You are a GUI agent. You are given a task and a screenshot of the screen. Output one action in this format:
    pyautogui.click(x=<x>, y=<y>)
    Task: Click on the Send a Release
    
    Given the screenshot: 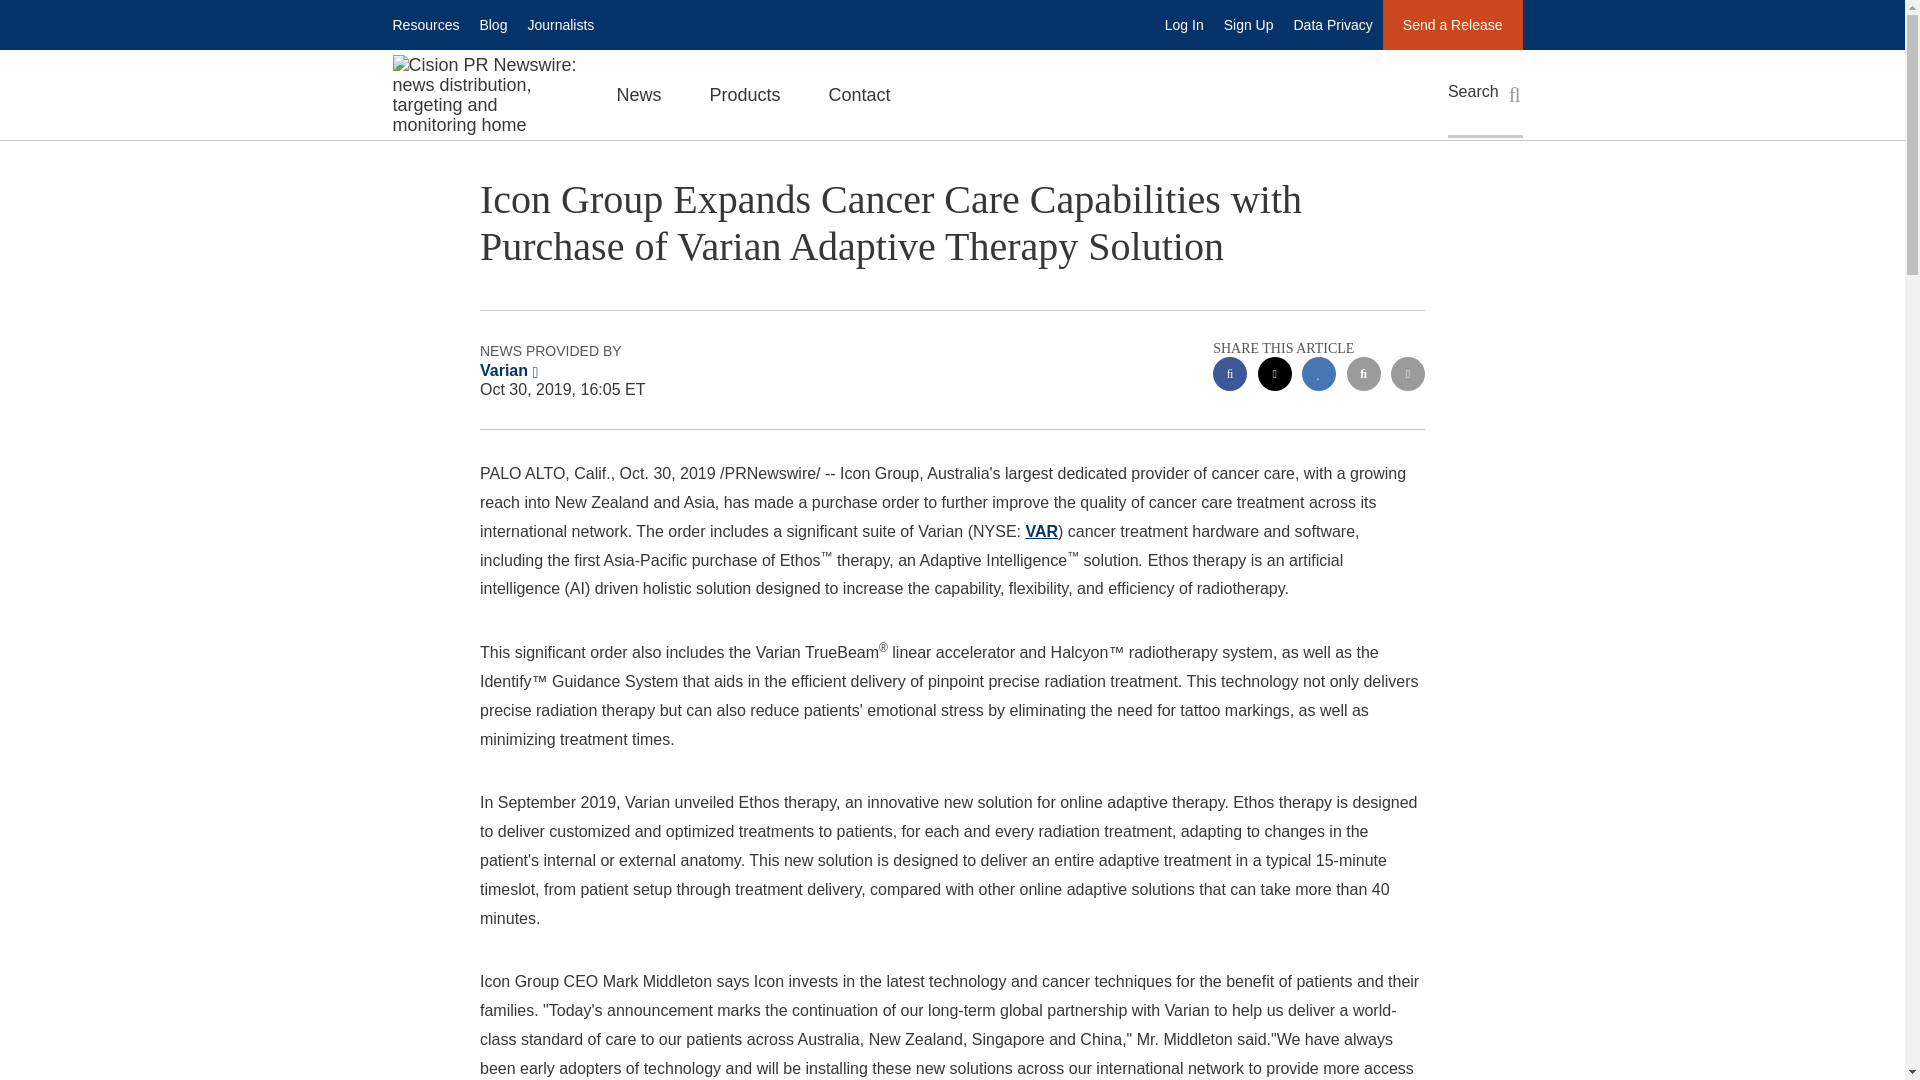 What is the action you would take?
    pyautogui.click(x=1452, y=24)
    